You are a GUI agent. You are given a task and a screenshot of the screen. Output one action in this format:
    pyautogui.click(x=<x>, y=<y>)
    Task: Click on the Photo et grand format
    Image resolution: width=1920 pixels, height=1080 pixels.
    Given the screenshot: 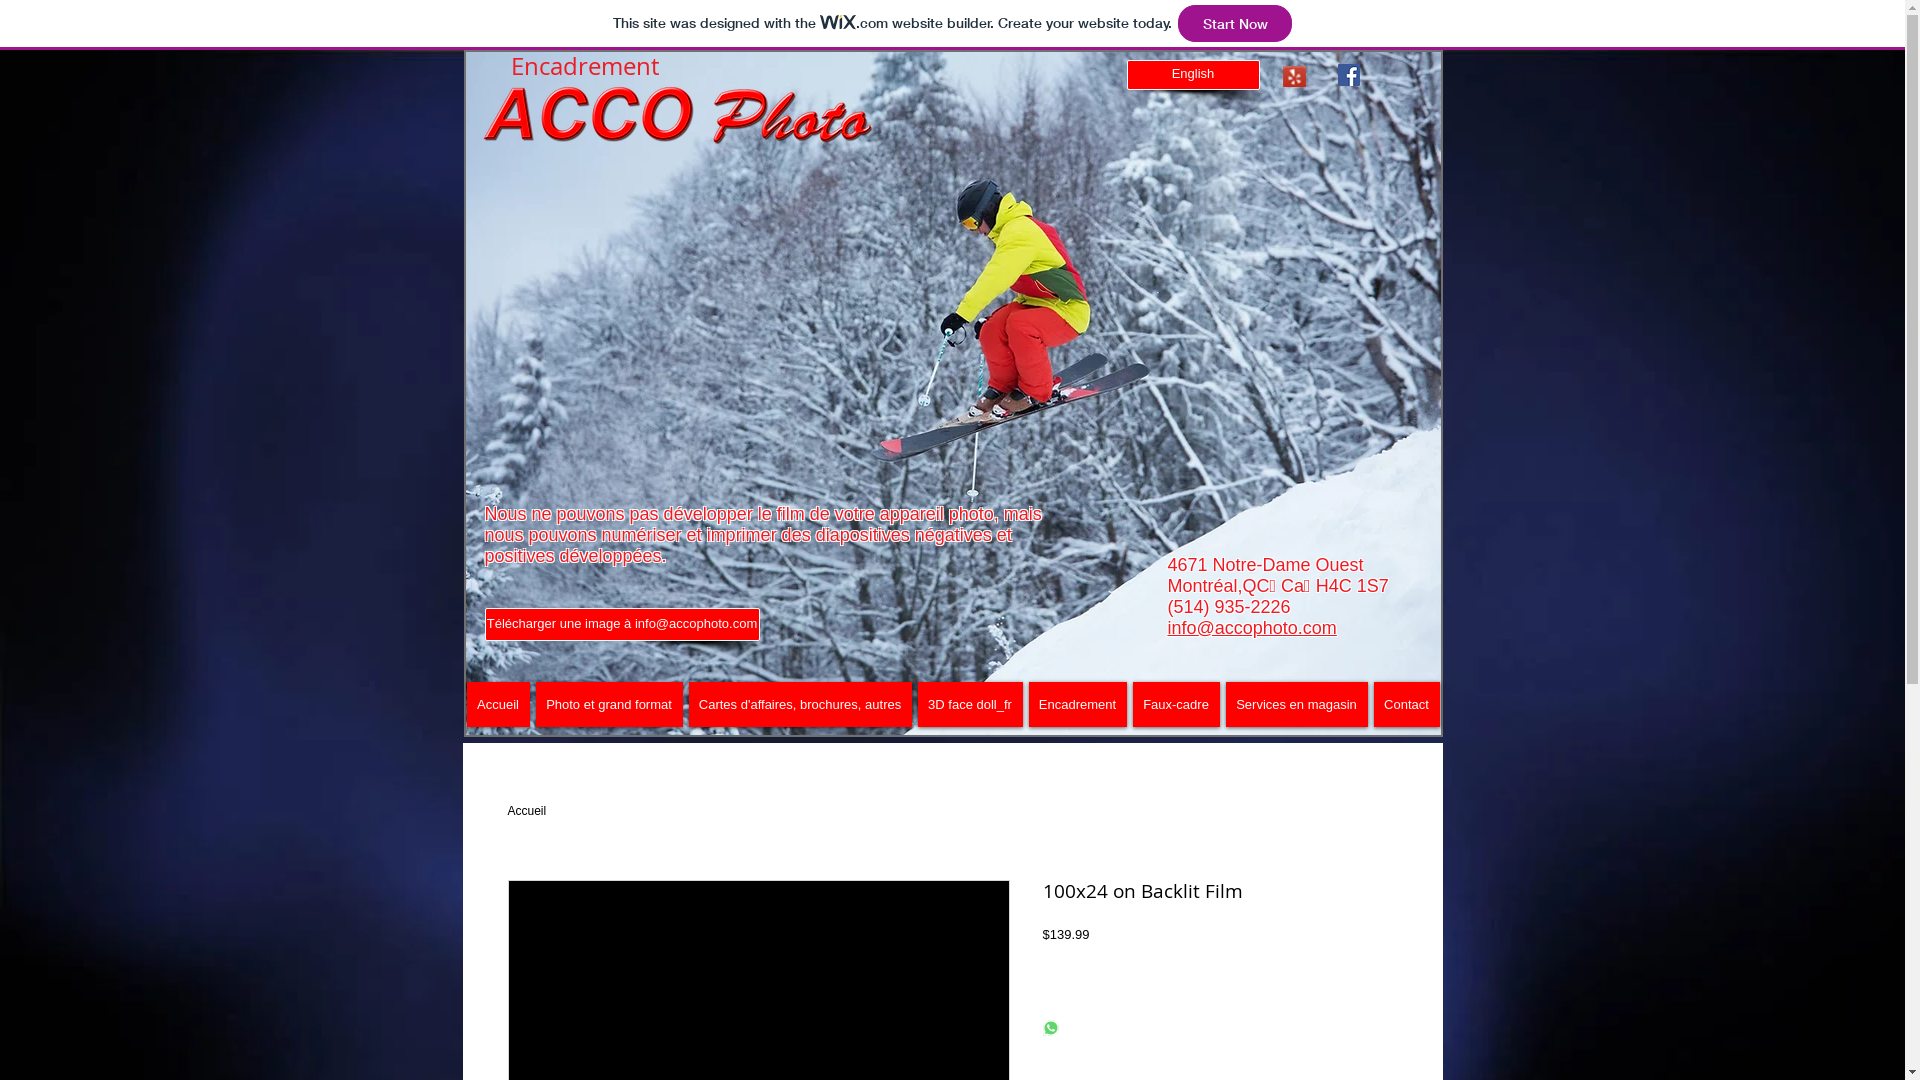 What is the action you would take?
    pyautogui.click(x=610, y=704)
    